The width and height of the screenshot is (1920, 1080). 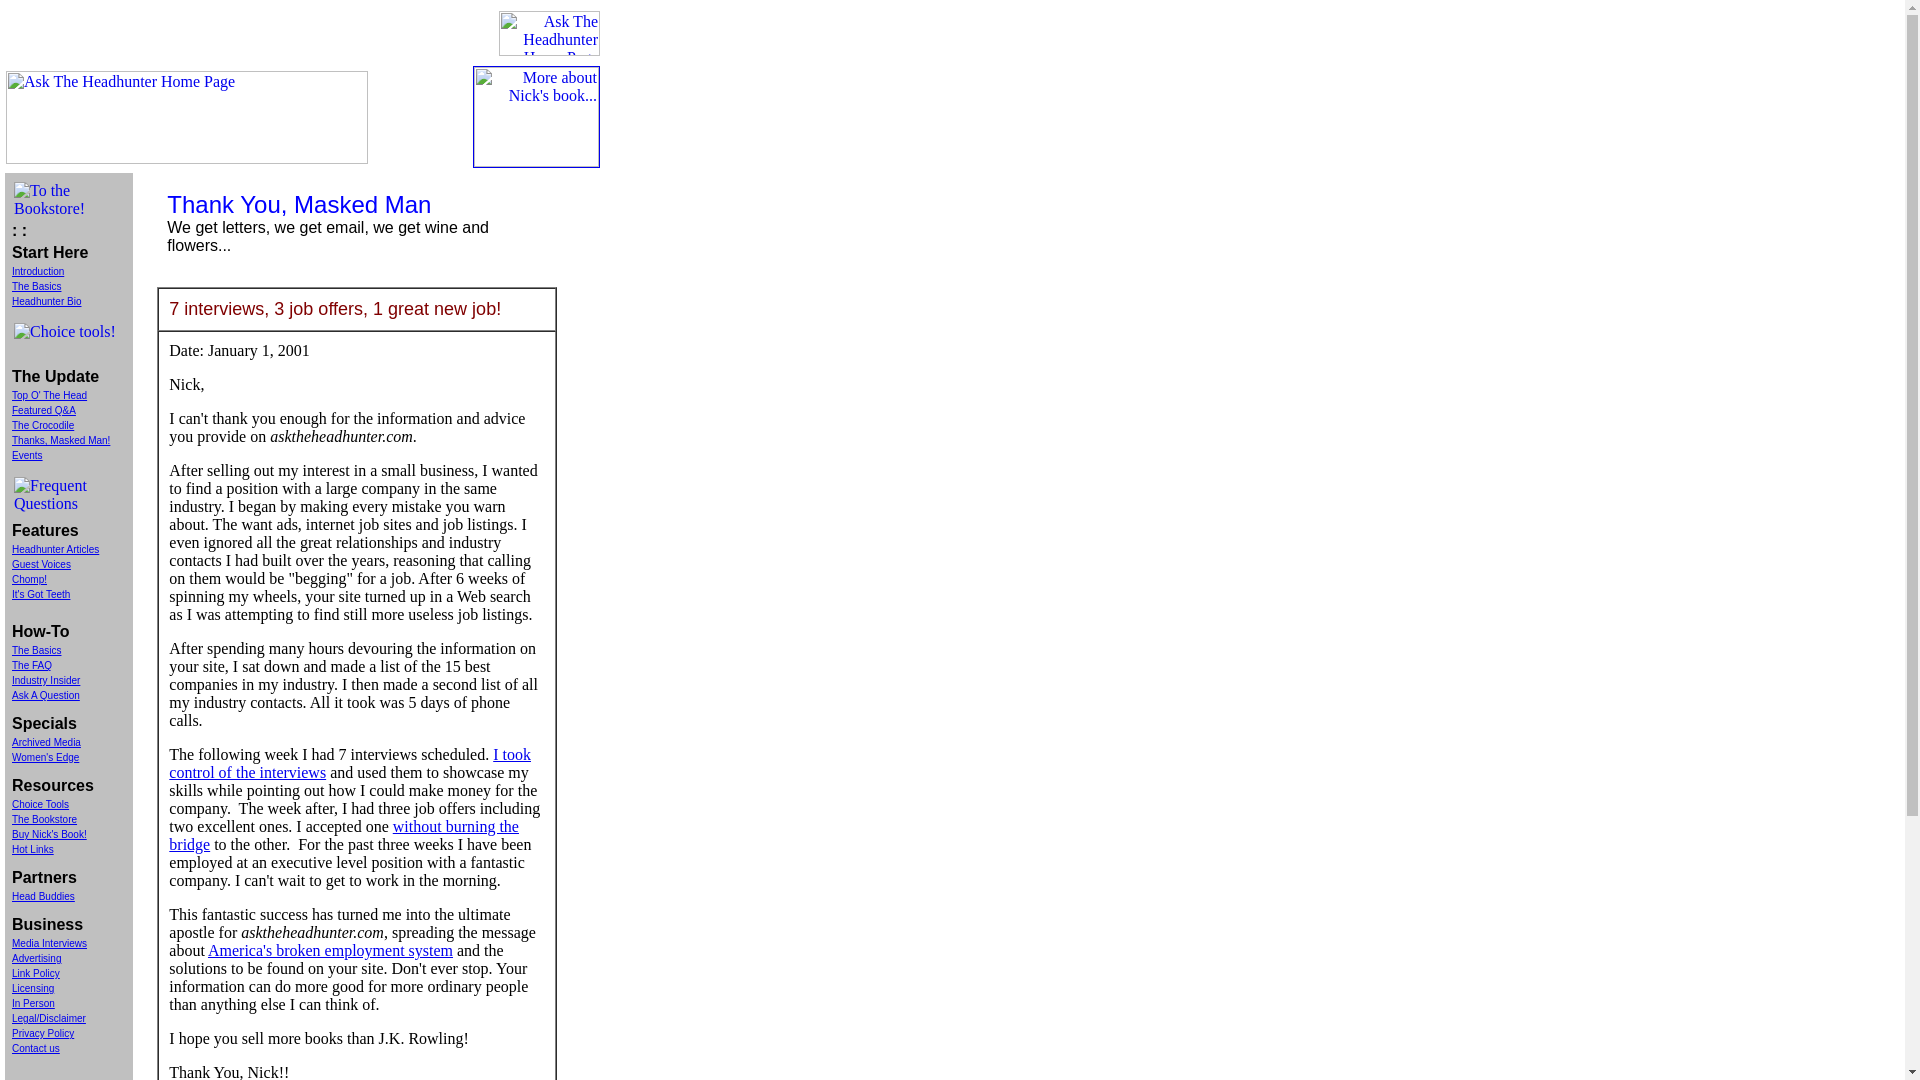 What do you see at coordinates (55, 550) in the screenshot?
I see `Headhunter Articles` at bounding box center [55, 550].